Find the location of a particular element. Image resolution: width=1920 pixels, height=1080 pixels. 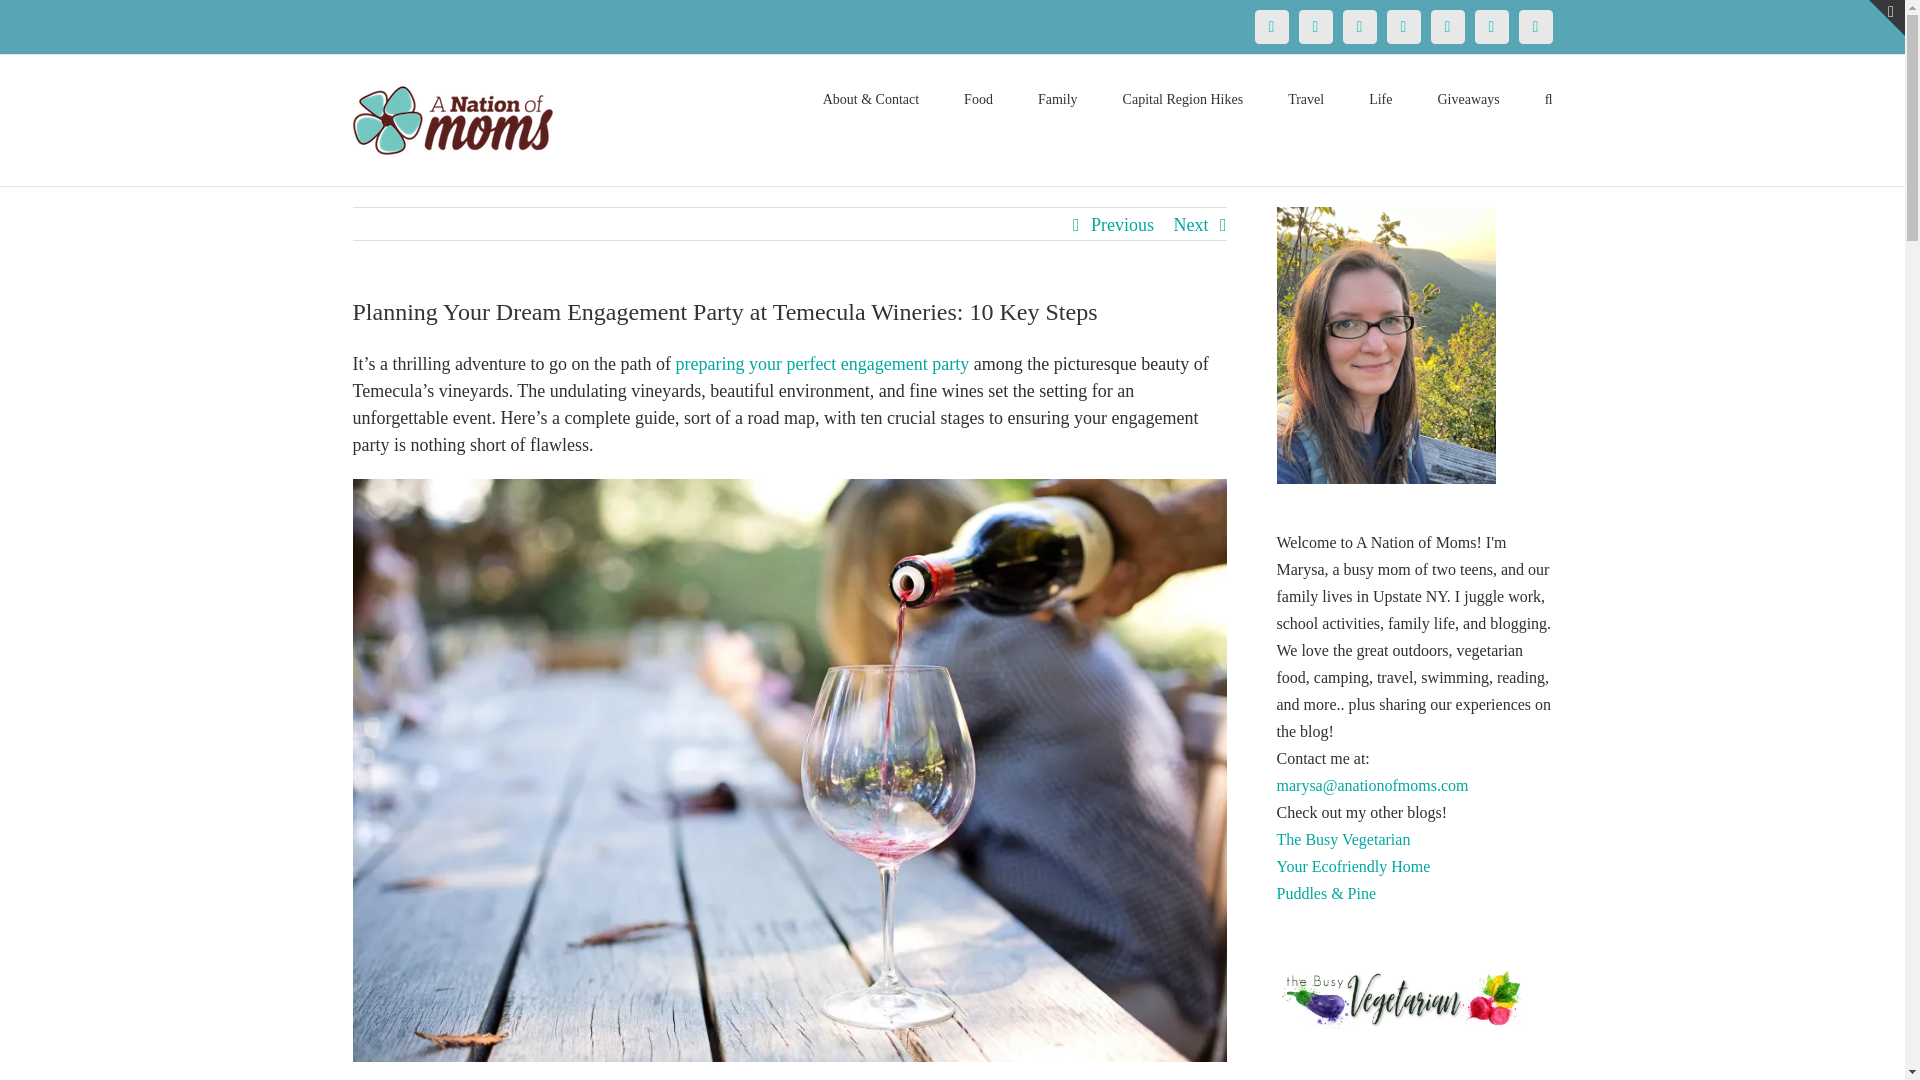

Email is located at coordinates (1534, 26).